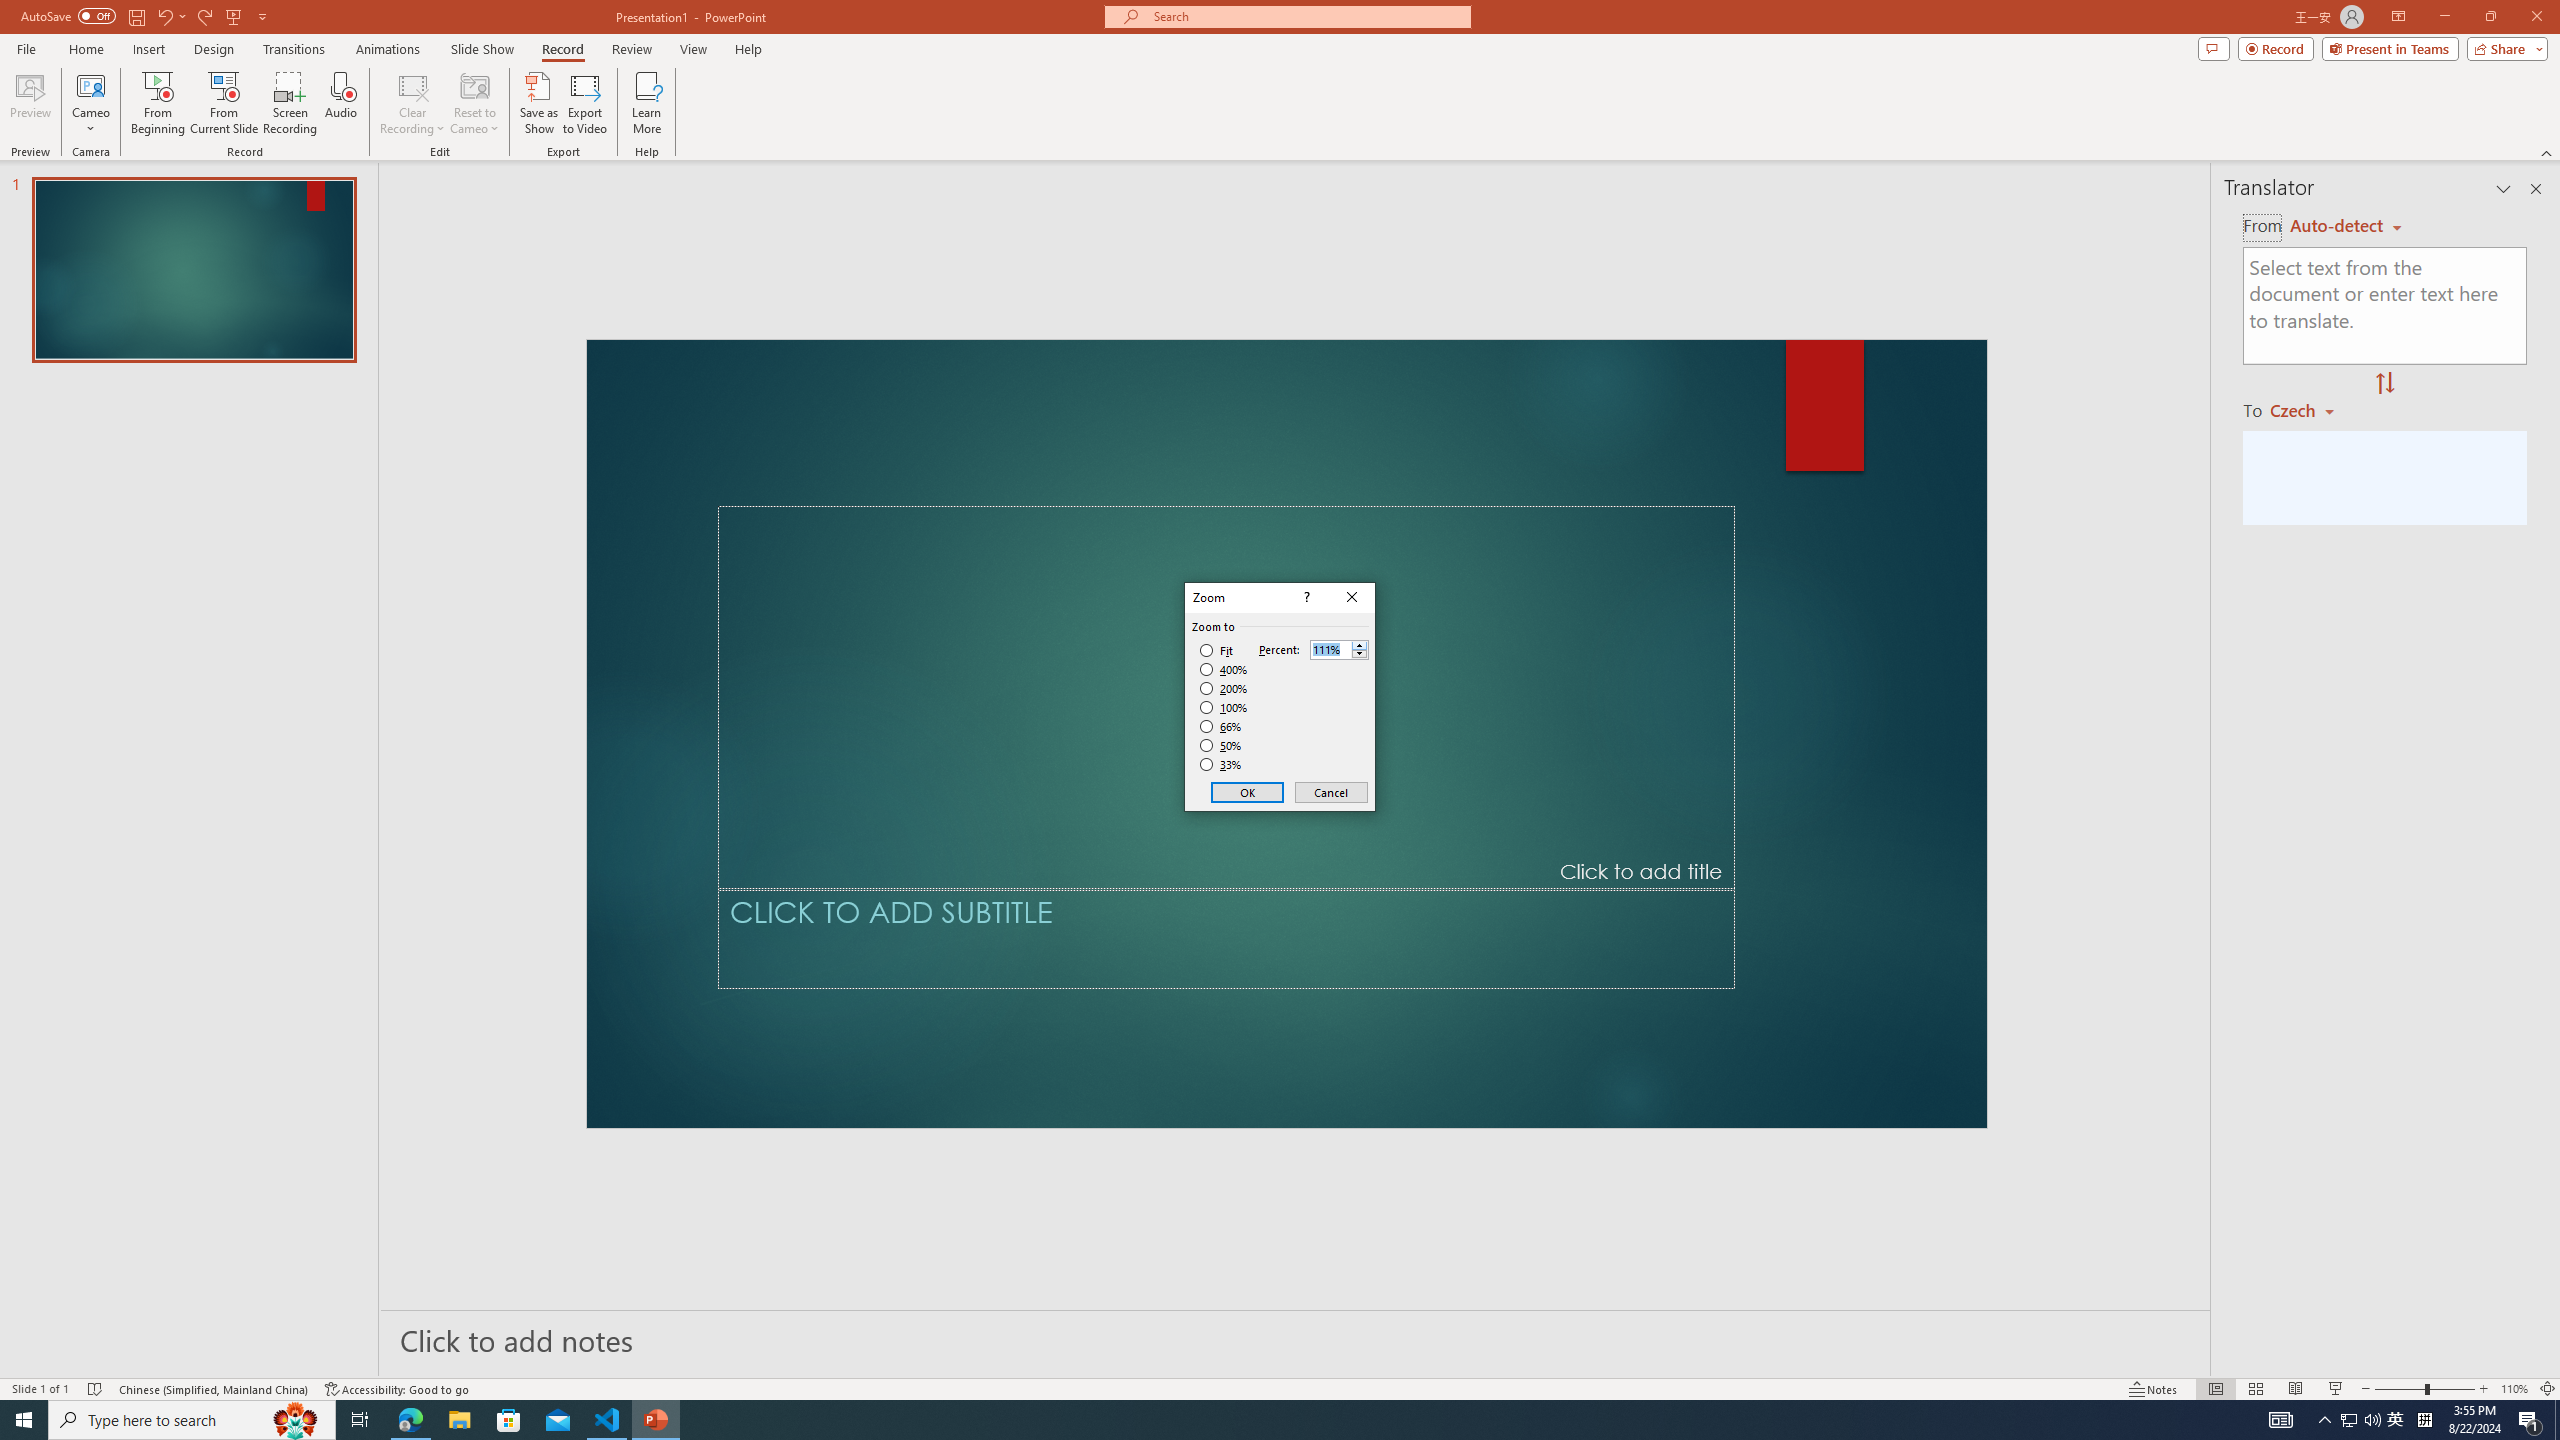 The image size is (2560, 1440). What do you see at coordinates (281, 32) in the screenshot?
I see `Undo Click and Type Formatting` at bounding box center [281, 32].